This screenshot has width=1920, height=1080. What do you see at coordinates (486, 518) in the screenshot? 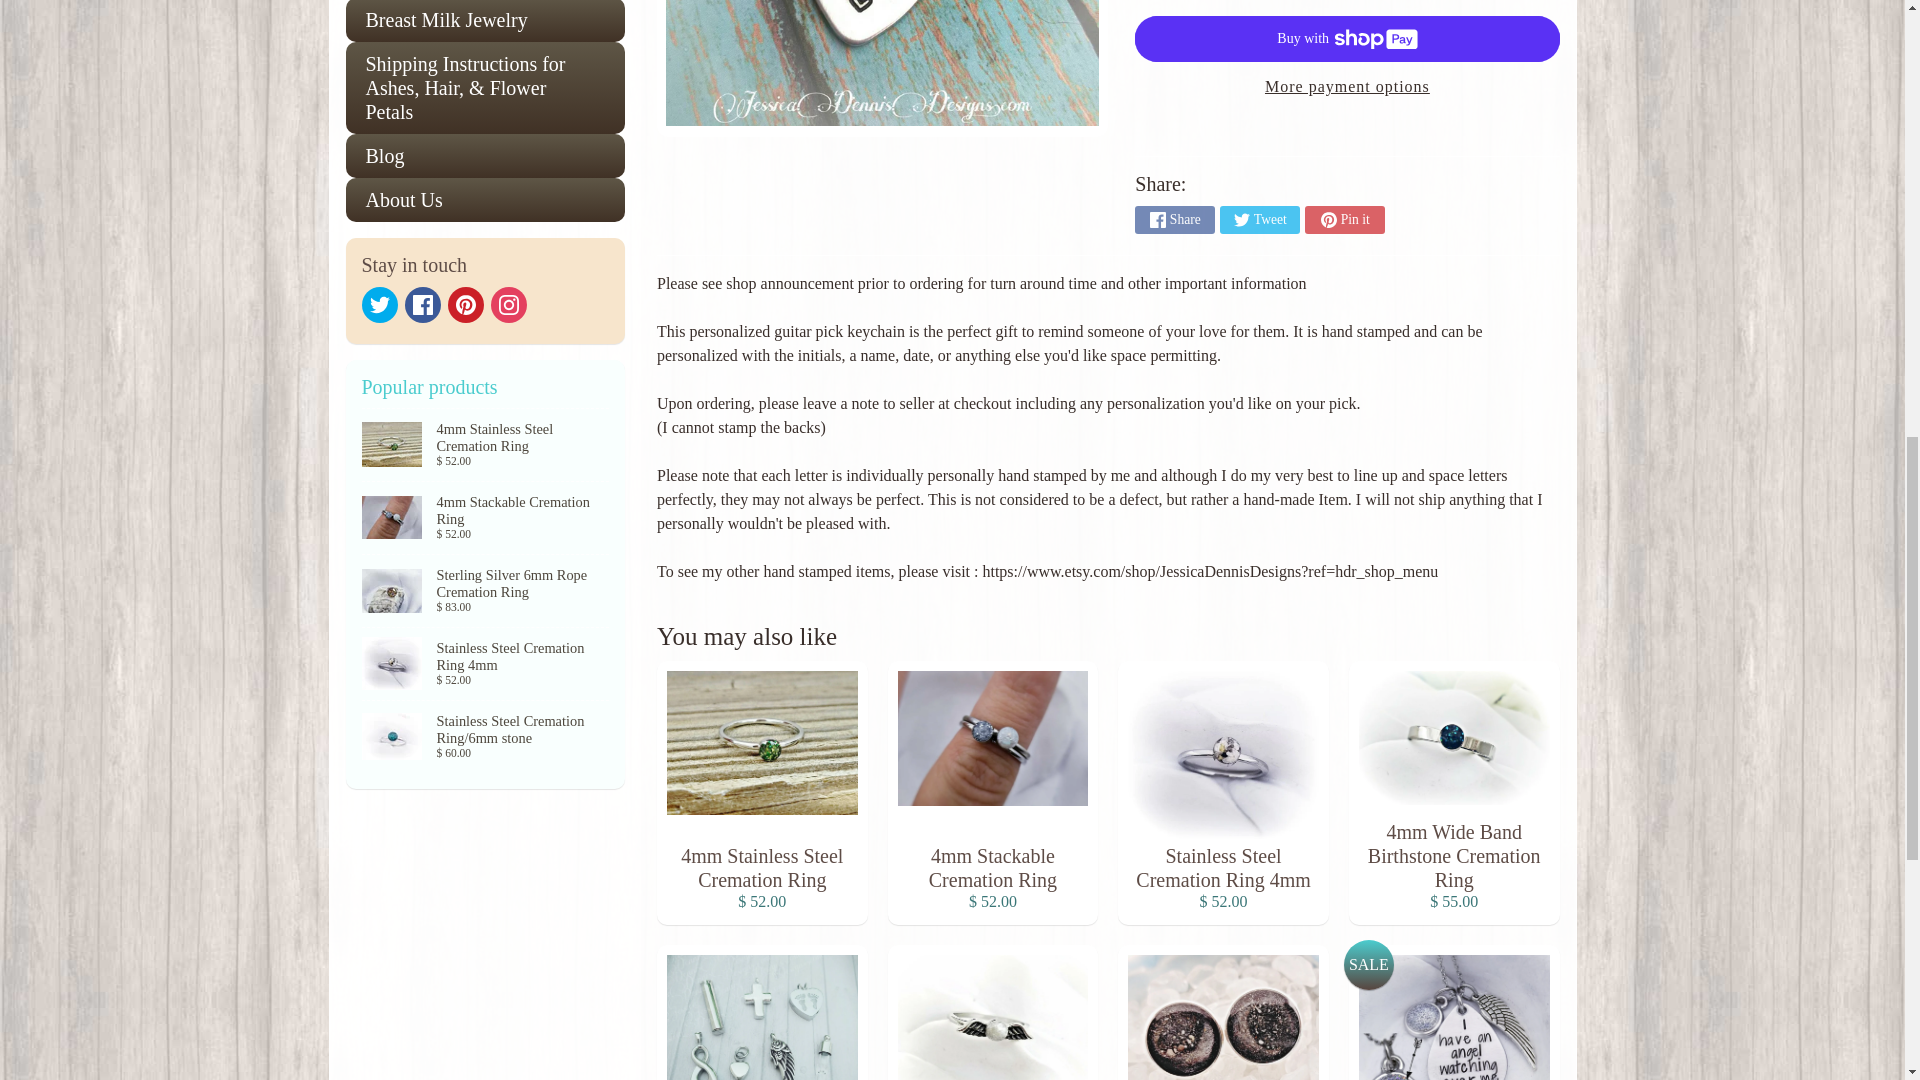
I see `4mm Stackable Cremation Ring` at bounding box center [486, 518].